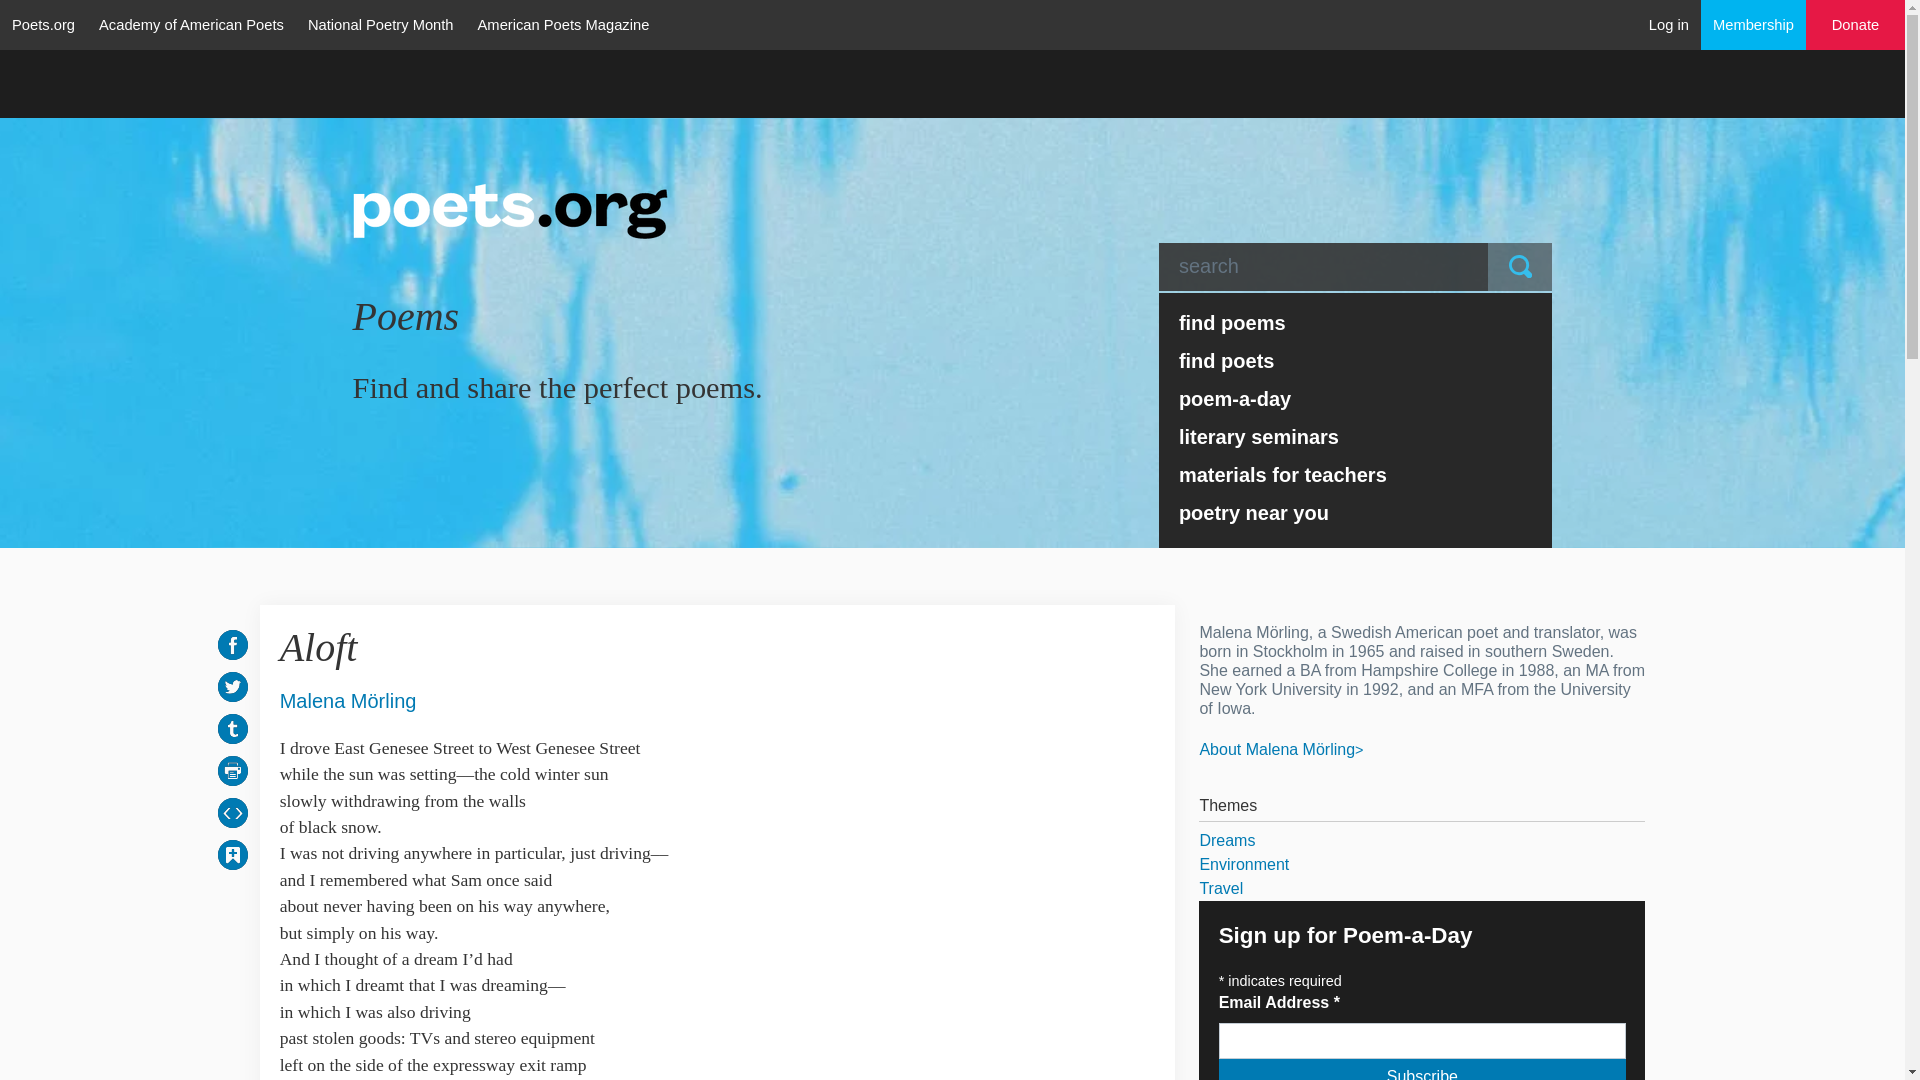  Describe the element at coordinates (1422, 1070) in the screenshot. I see `Subscribe` at that location.